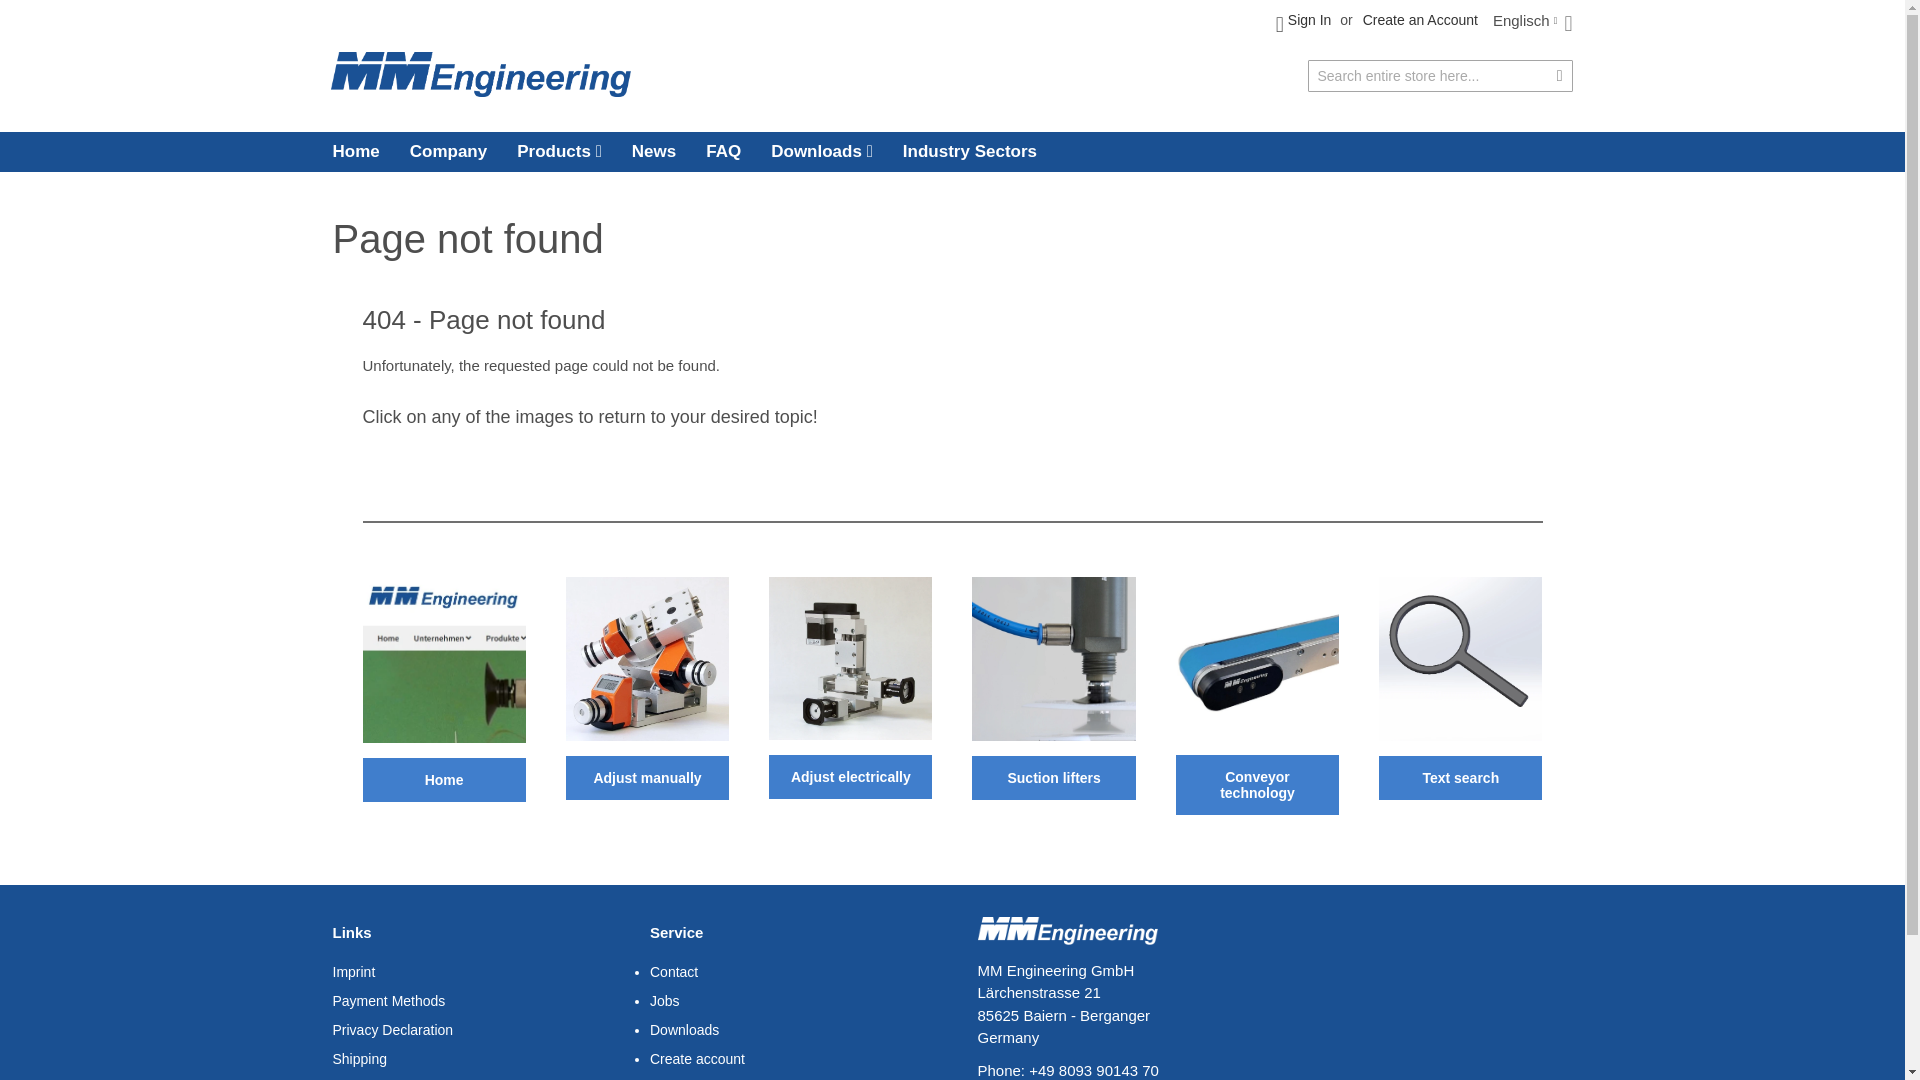 This screenshot has width=1920, height=1080. I want to click on Home, so click(362, 151).